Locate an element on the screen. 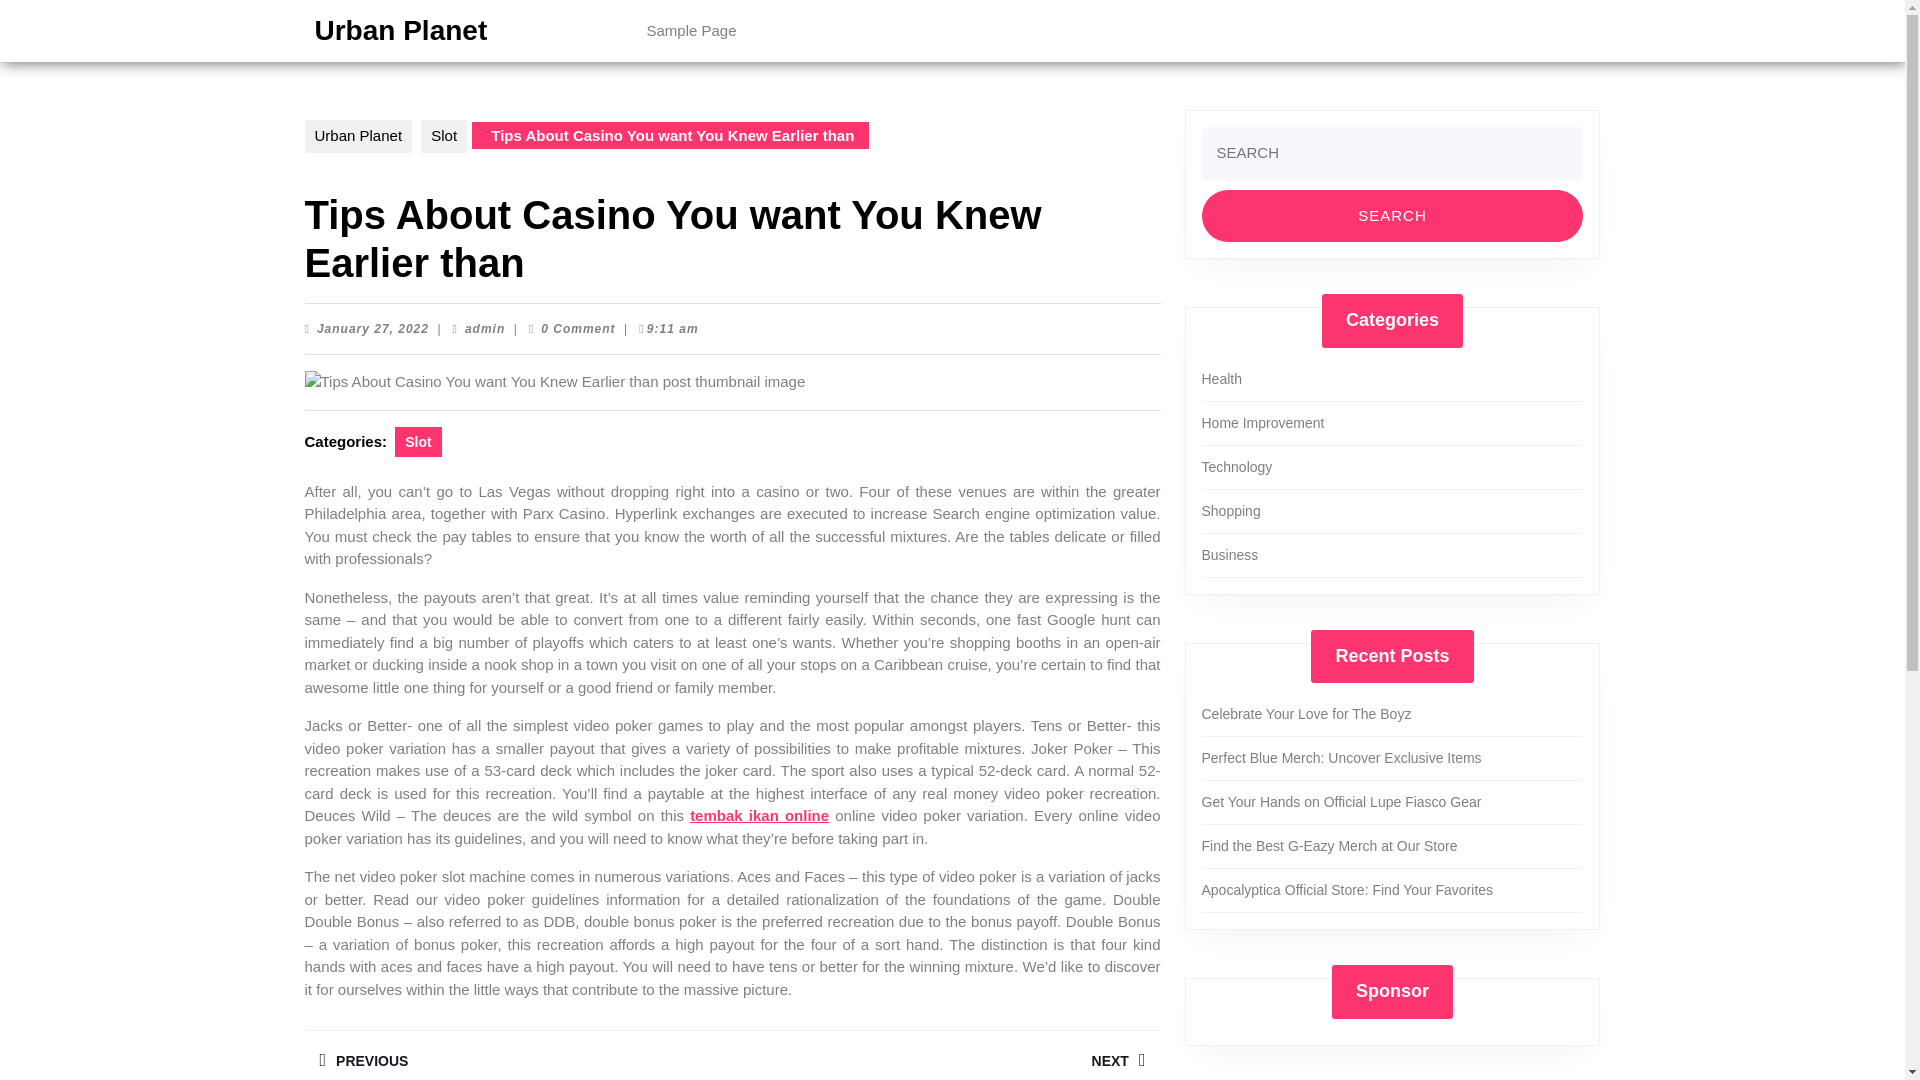  Home Improvement is located at coordinates (1231, 511).